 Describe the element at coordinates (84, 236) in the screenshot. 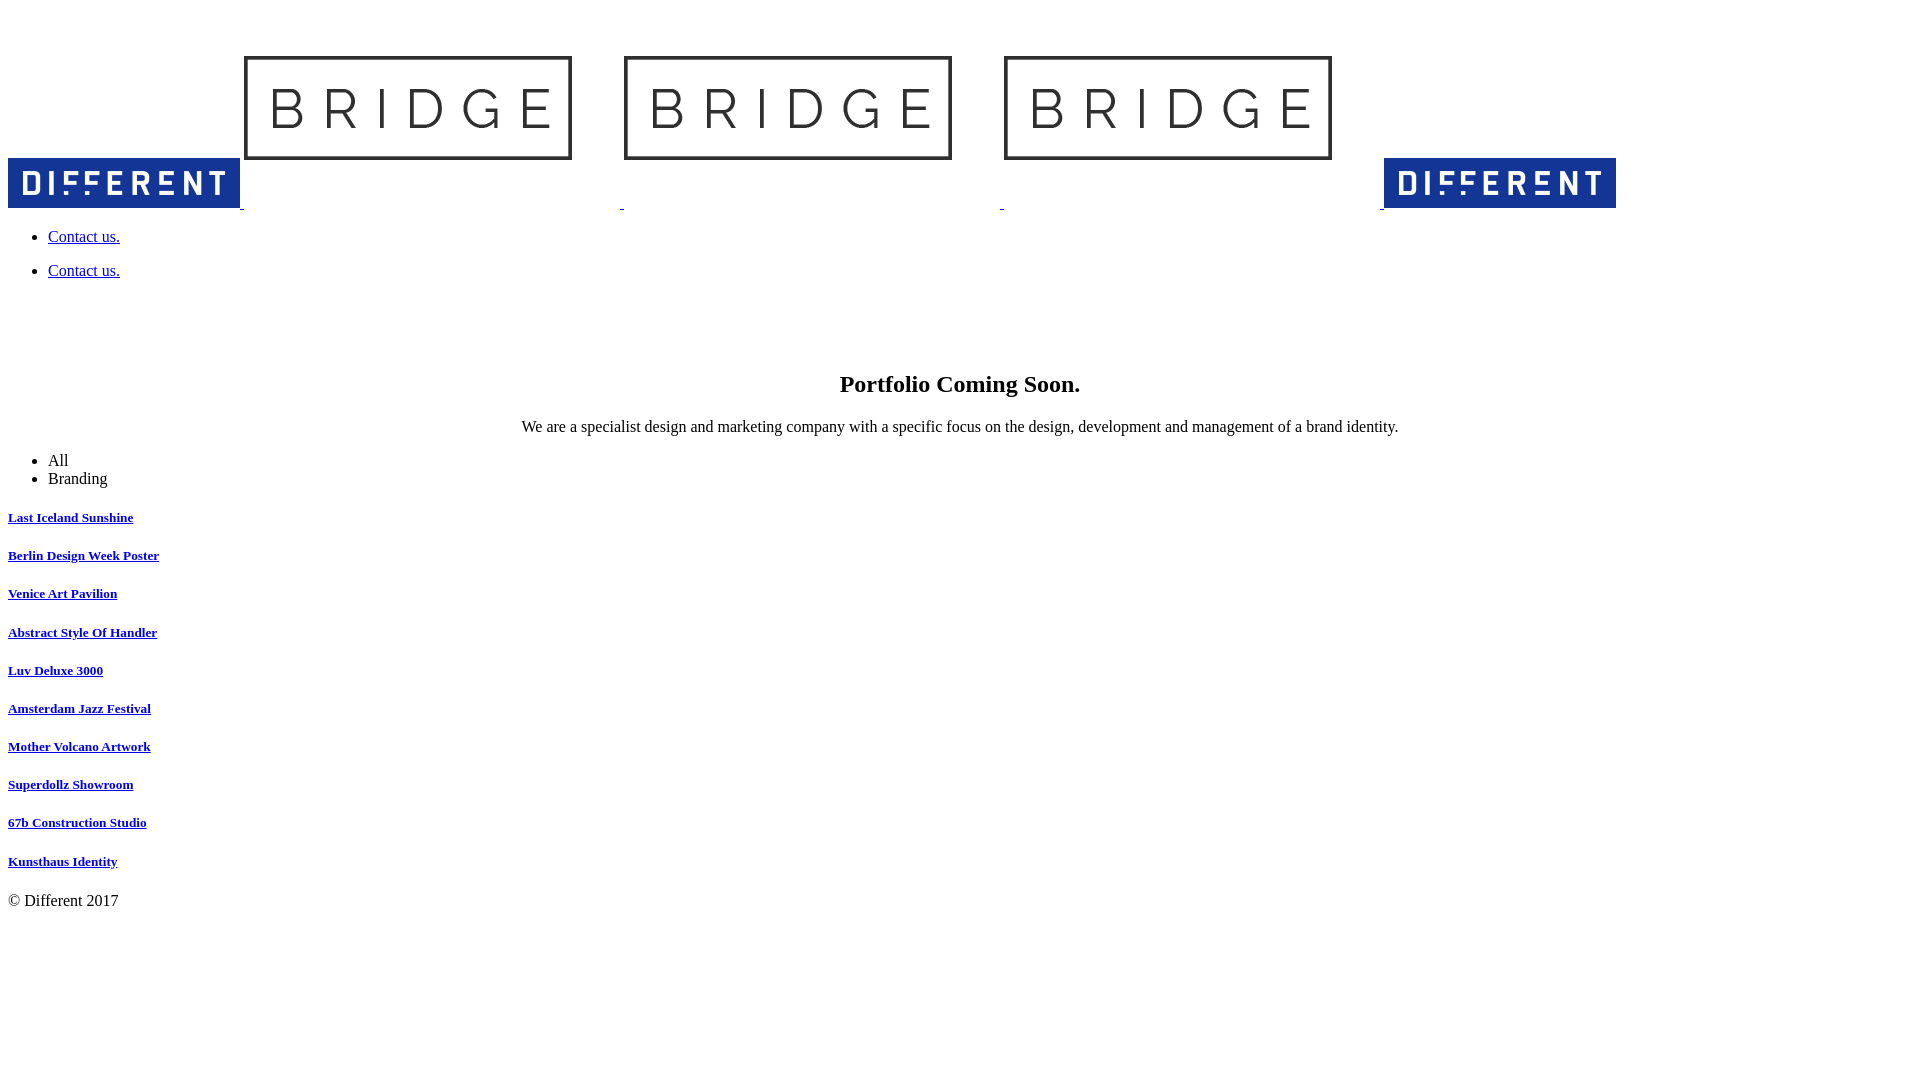

I see `Contact us.` at that location.